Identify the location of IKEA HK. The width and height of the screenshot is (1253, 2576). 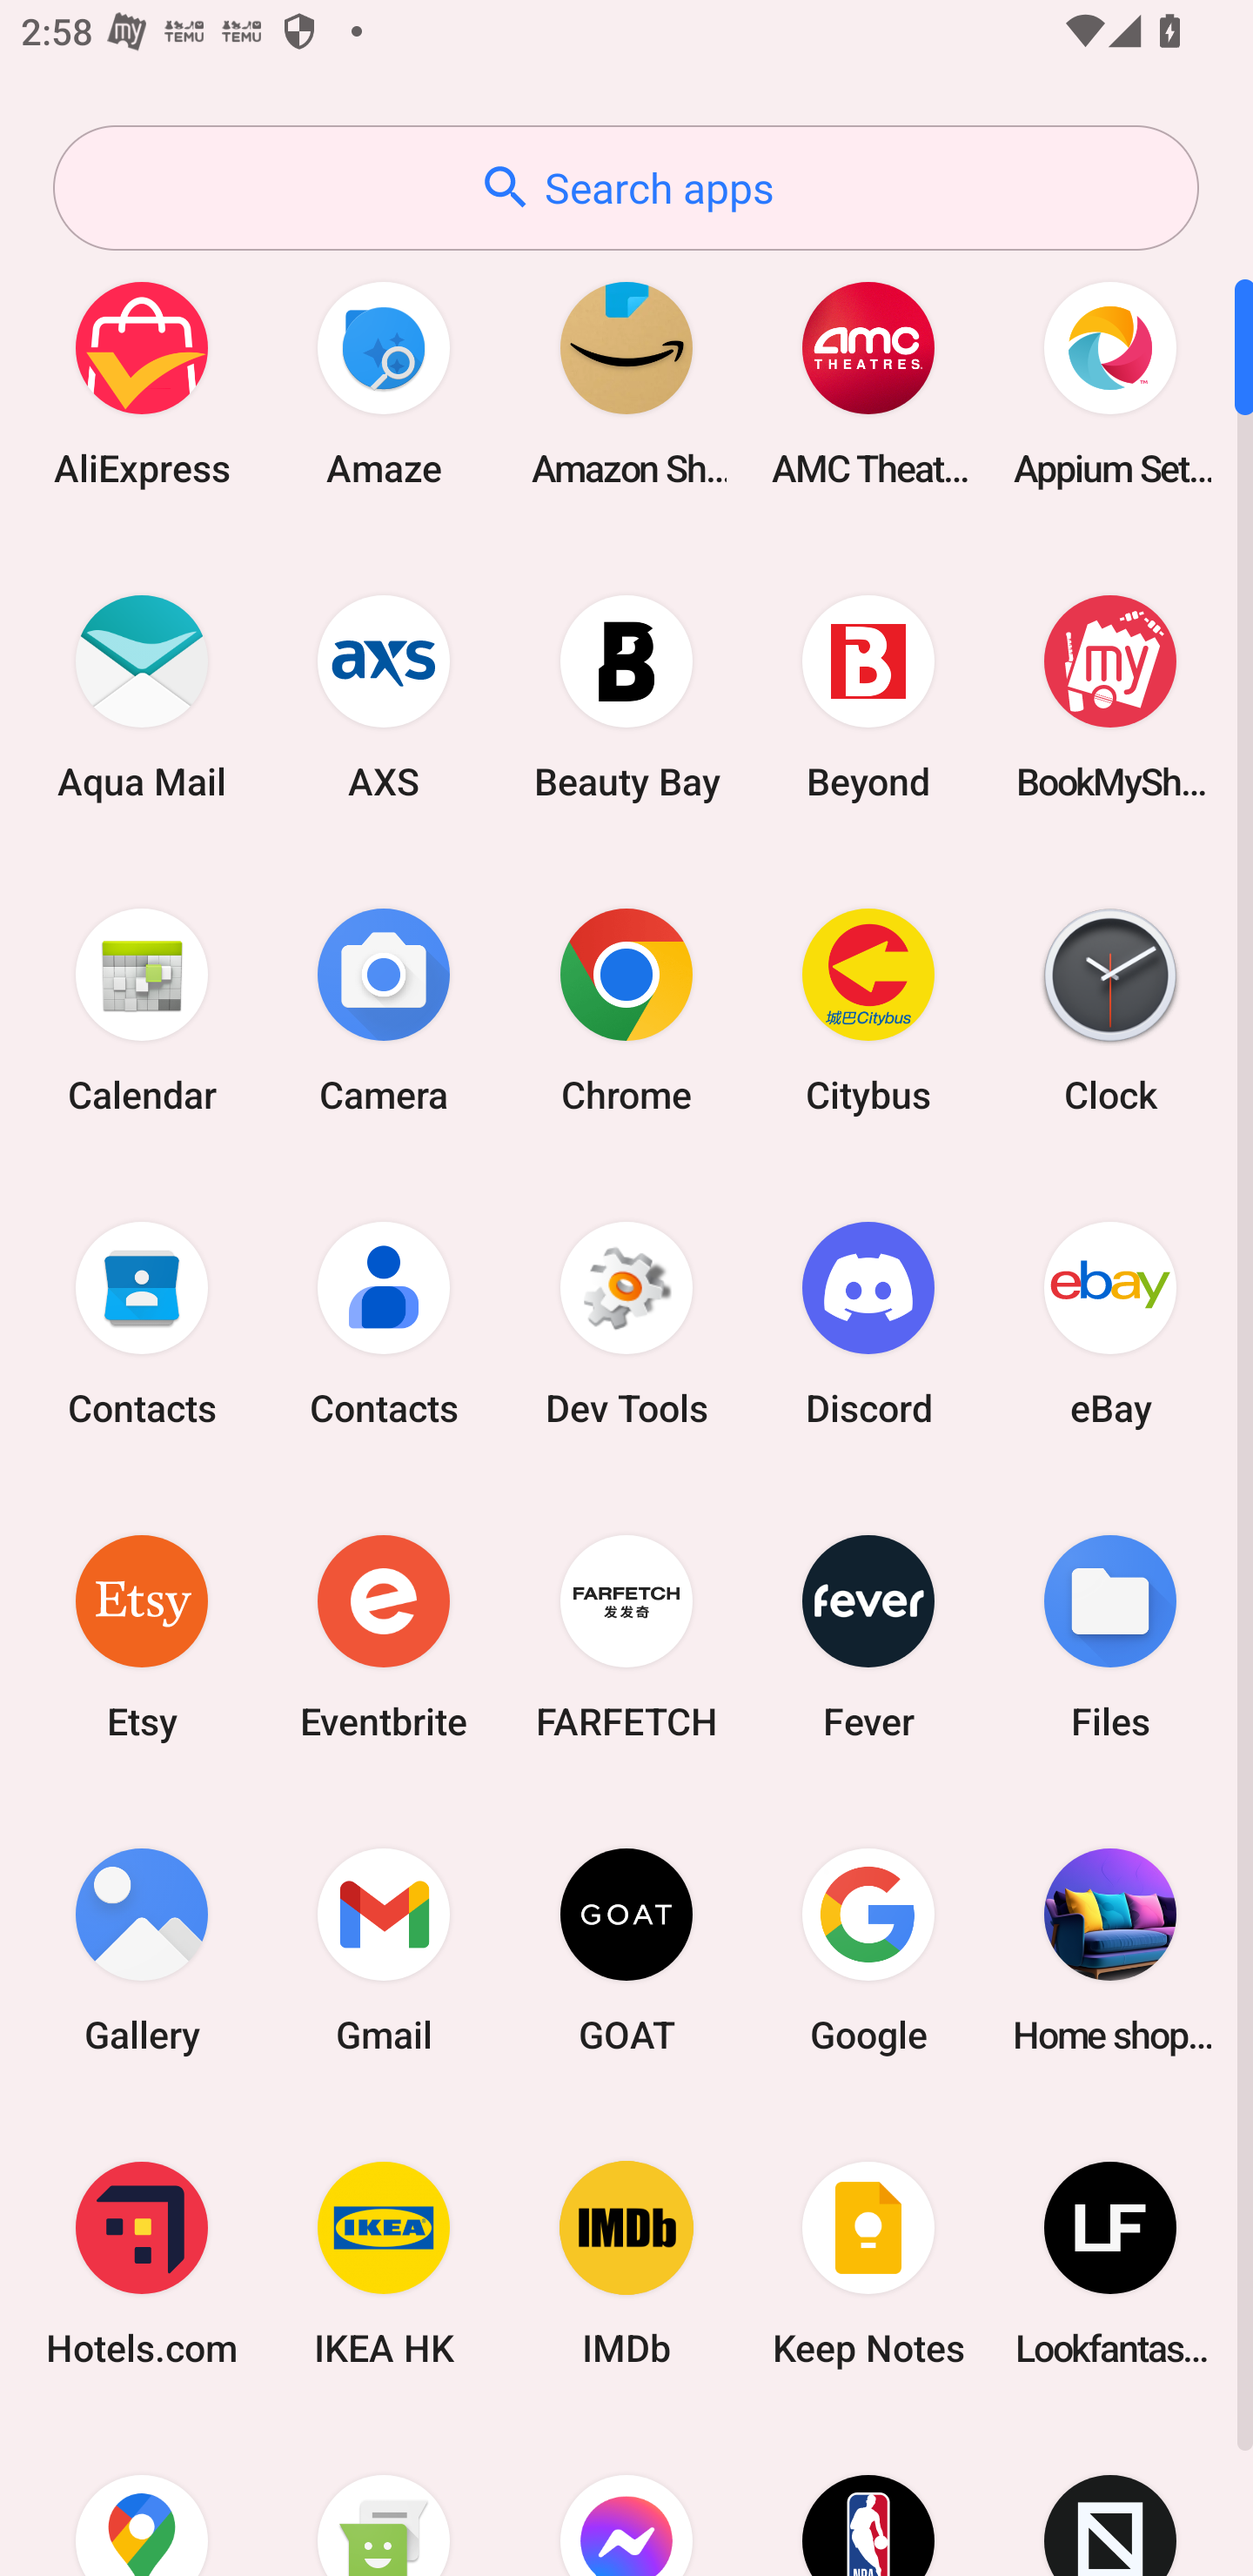
(384, 2264).